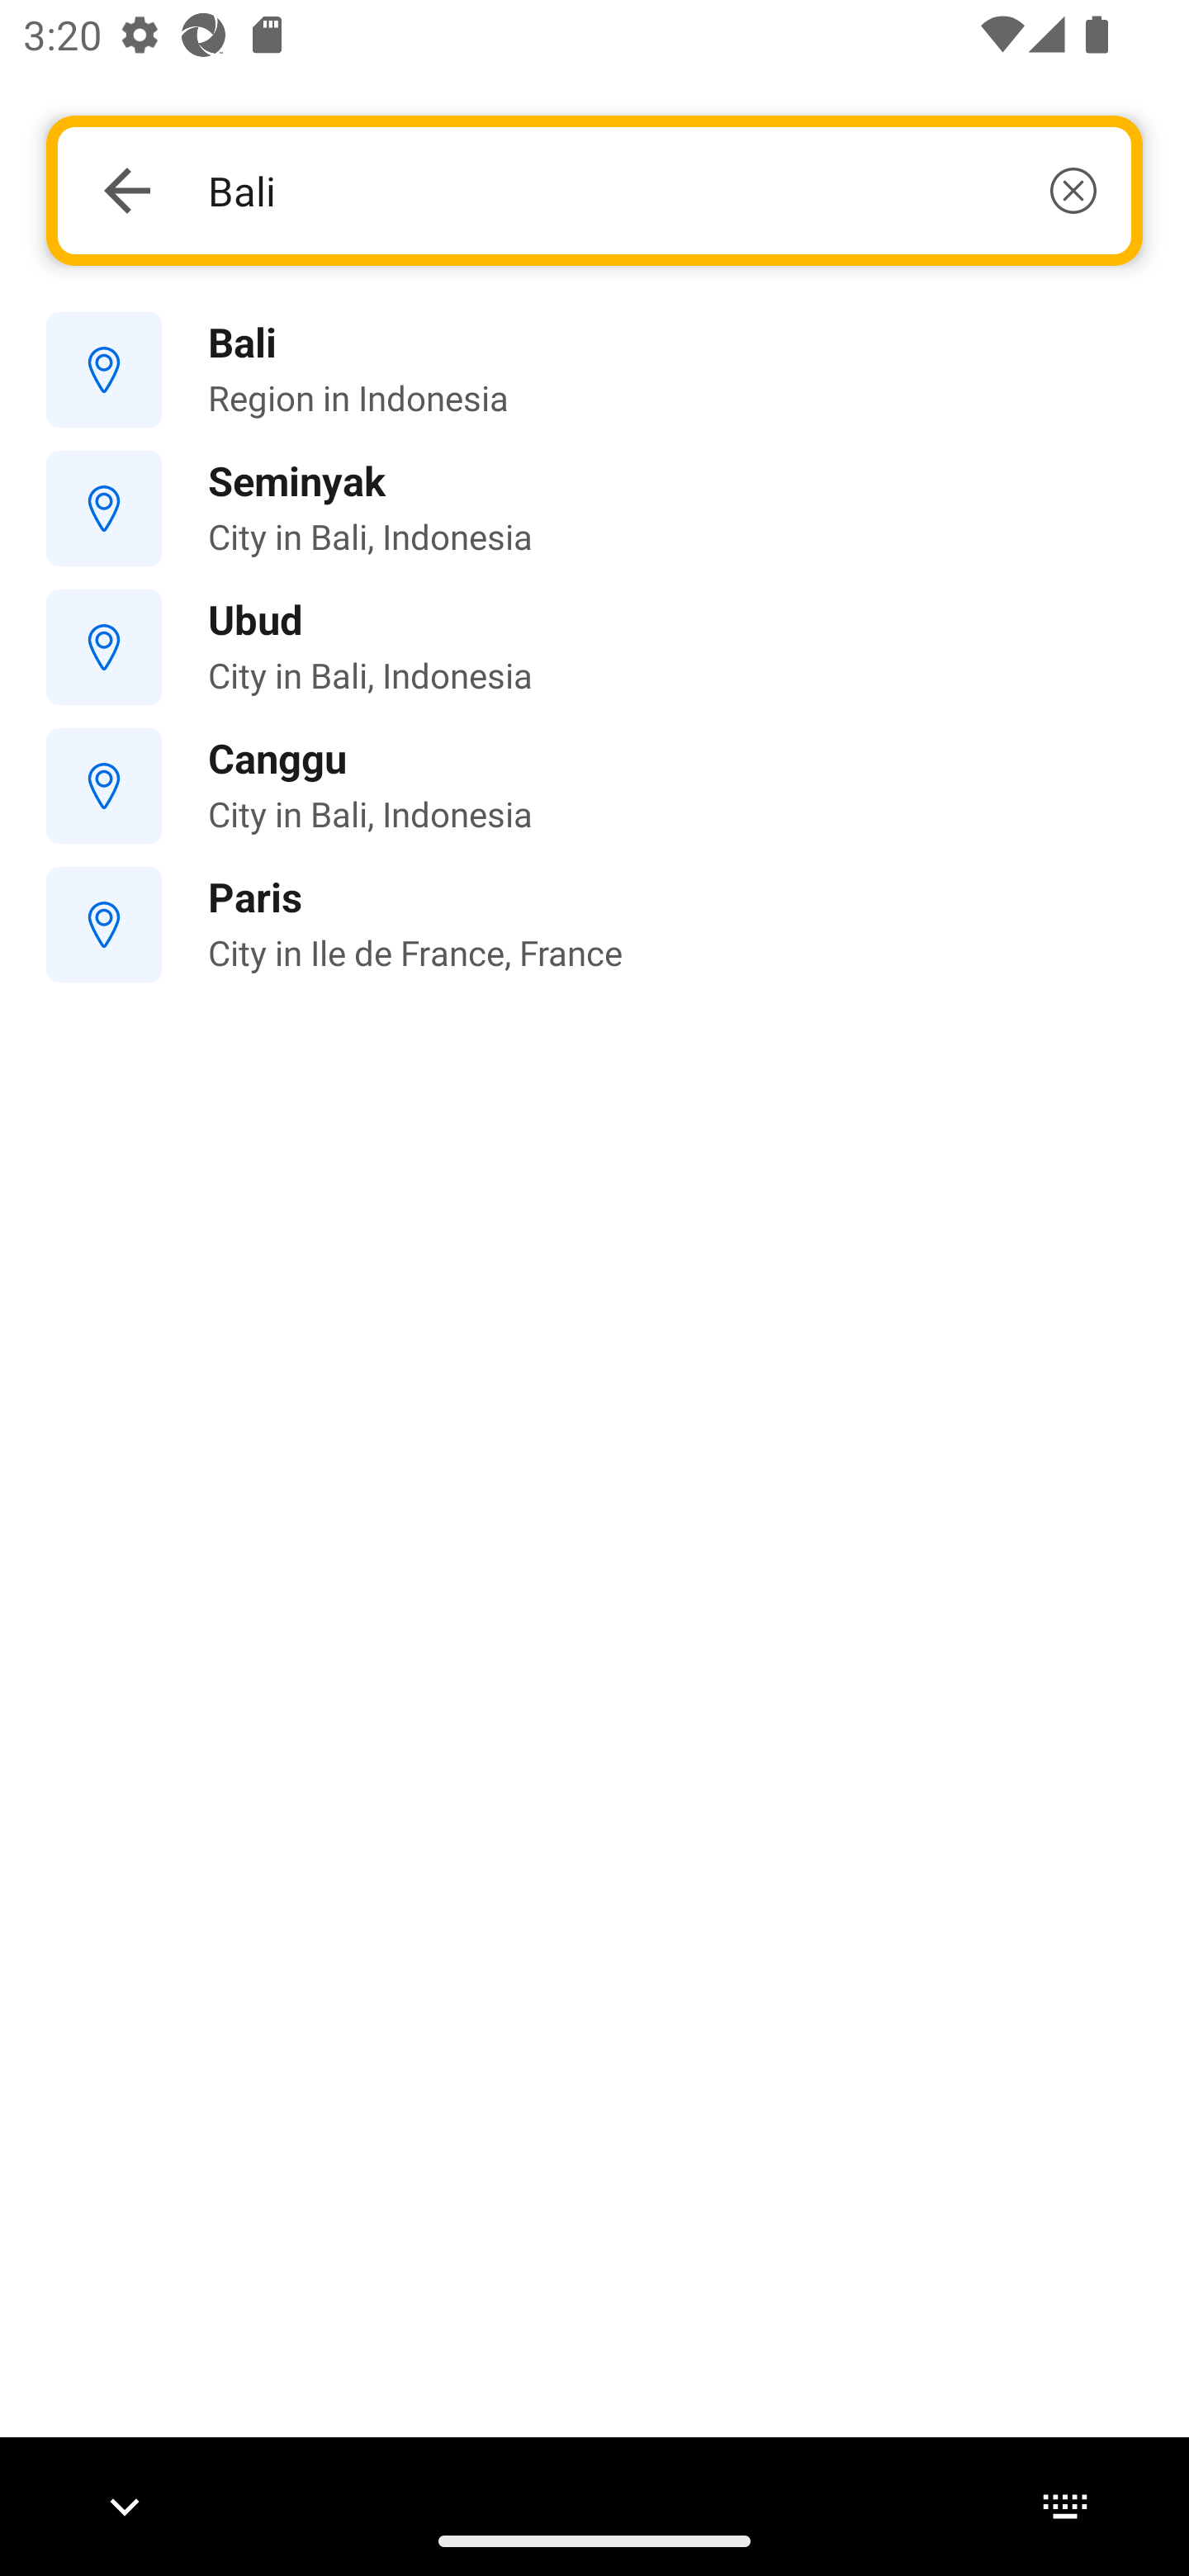 This screenshot has height=2576, width=1189. Describe the element at coordinates (594, 509) in the screenshot. I see `Seminyak City in Bali, Indonesia` at that location.